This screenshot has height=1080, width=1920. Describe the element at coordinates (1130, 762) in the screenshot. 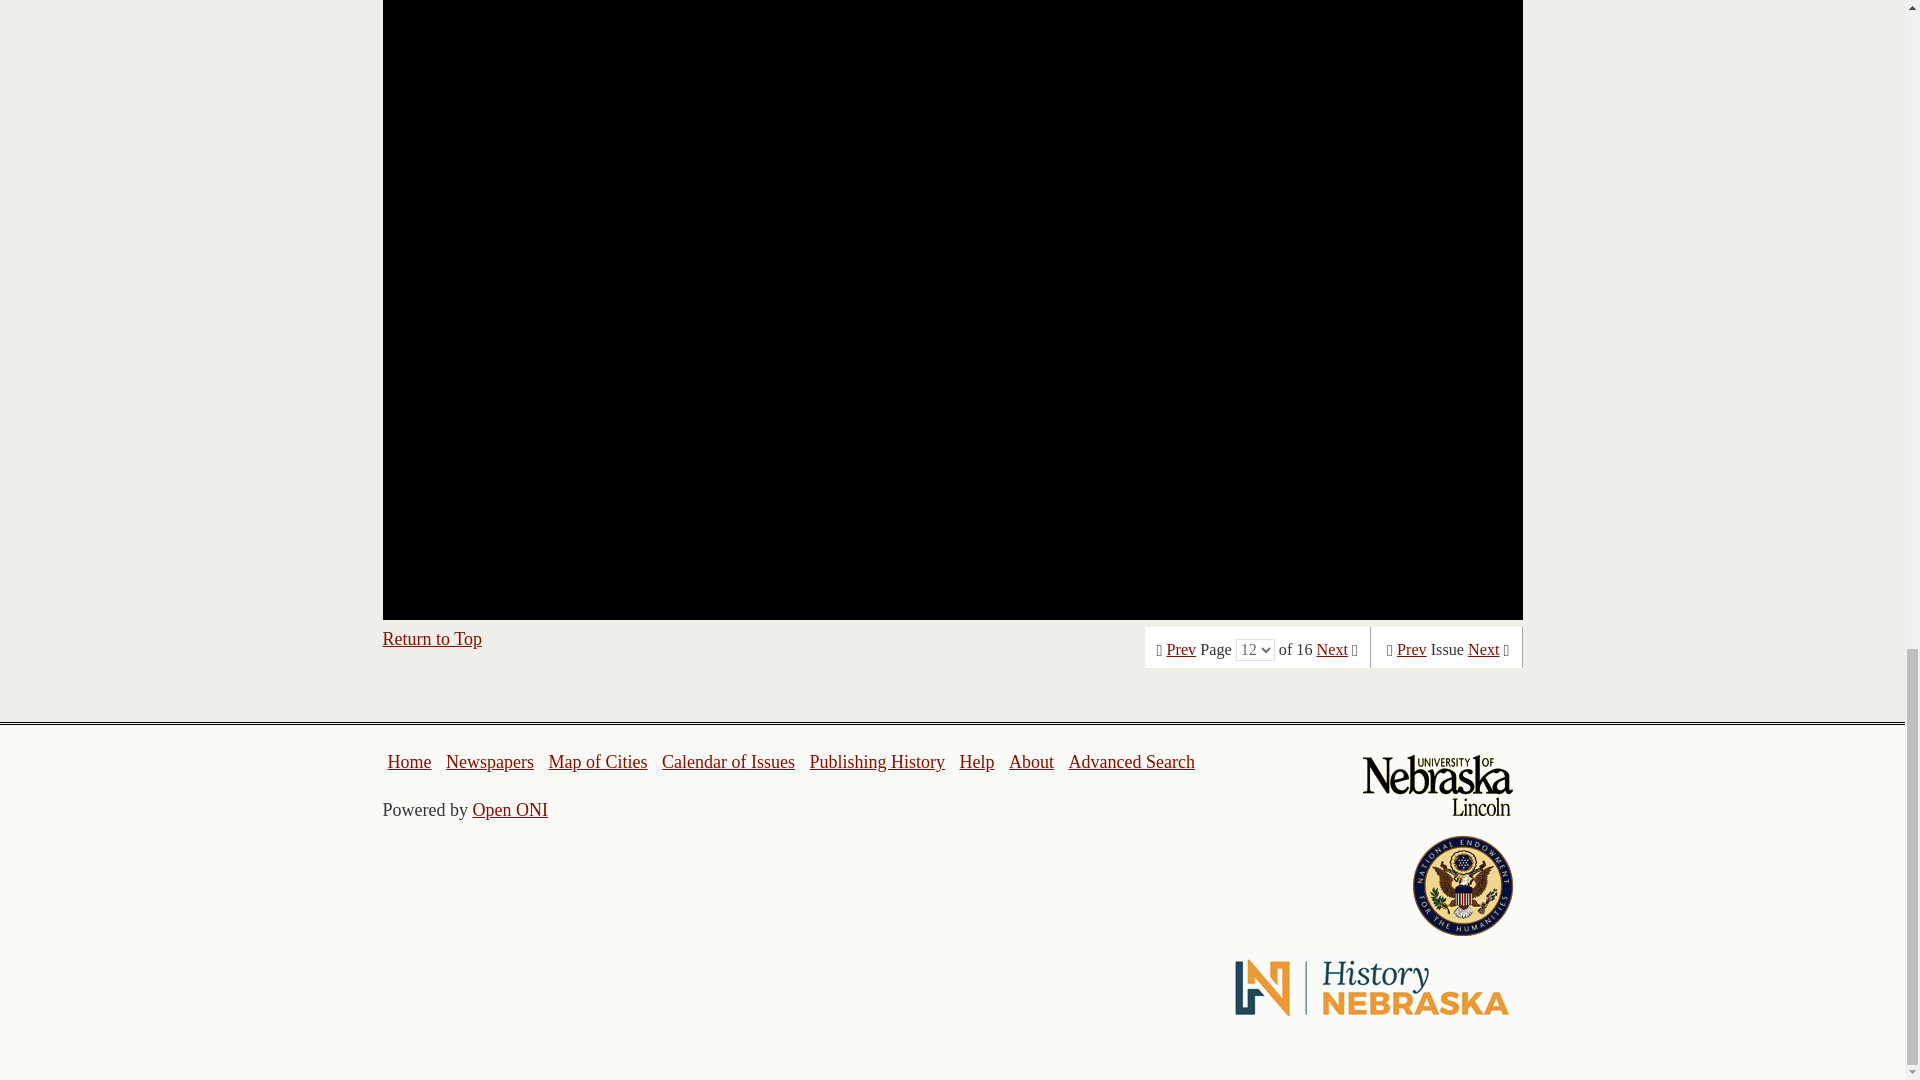

I see `Advanced Search` at that location.